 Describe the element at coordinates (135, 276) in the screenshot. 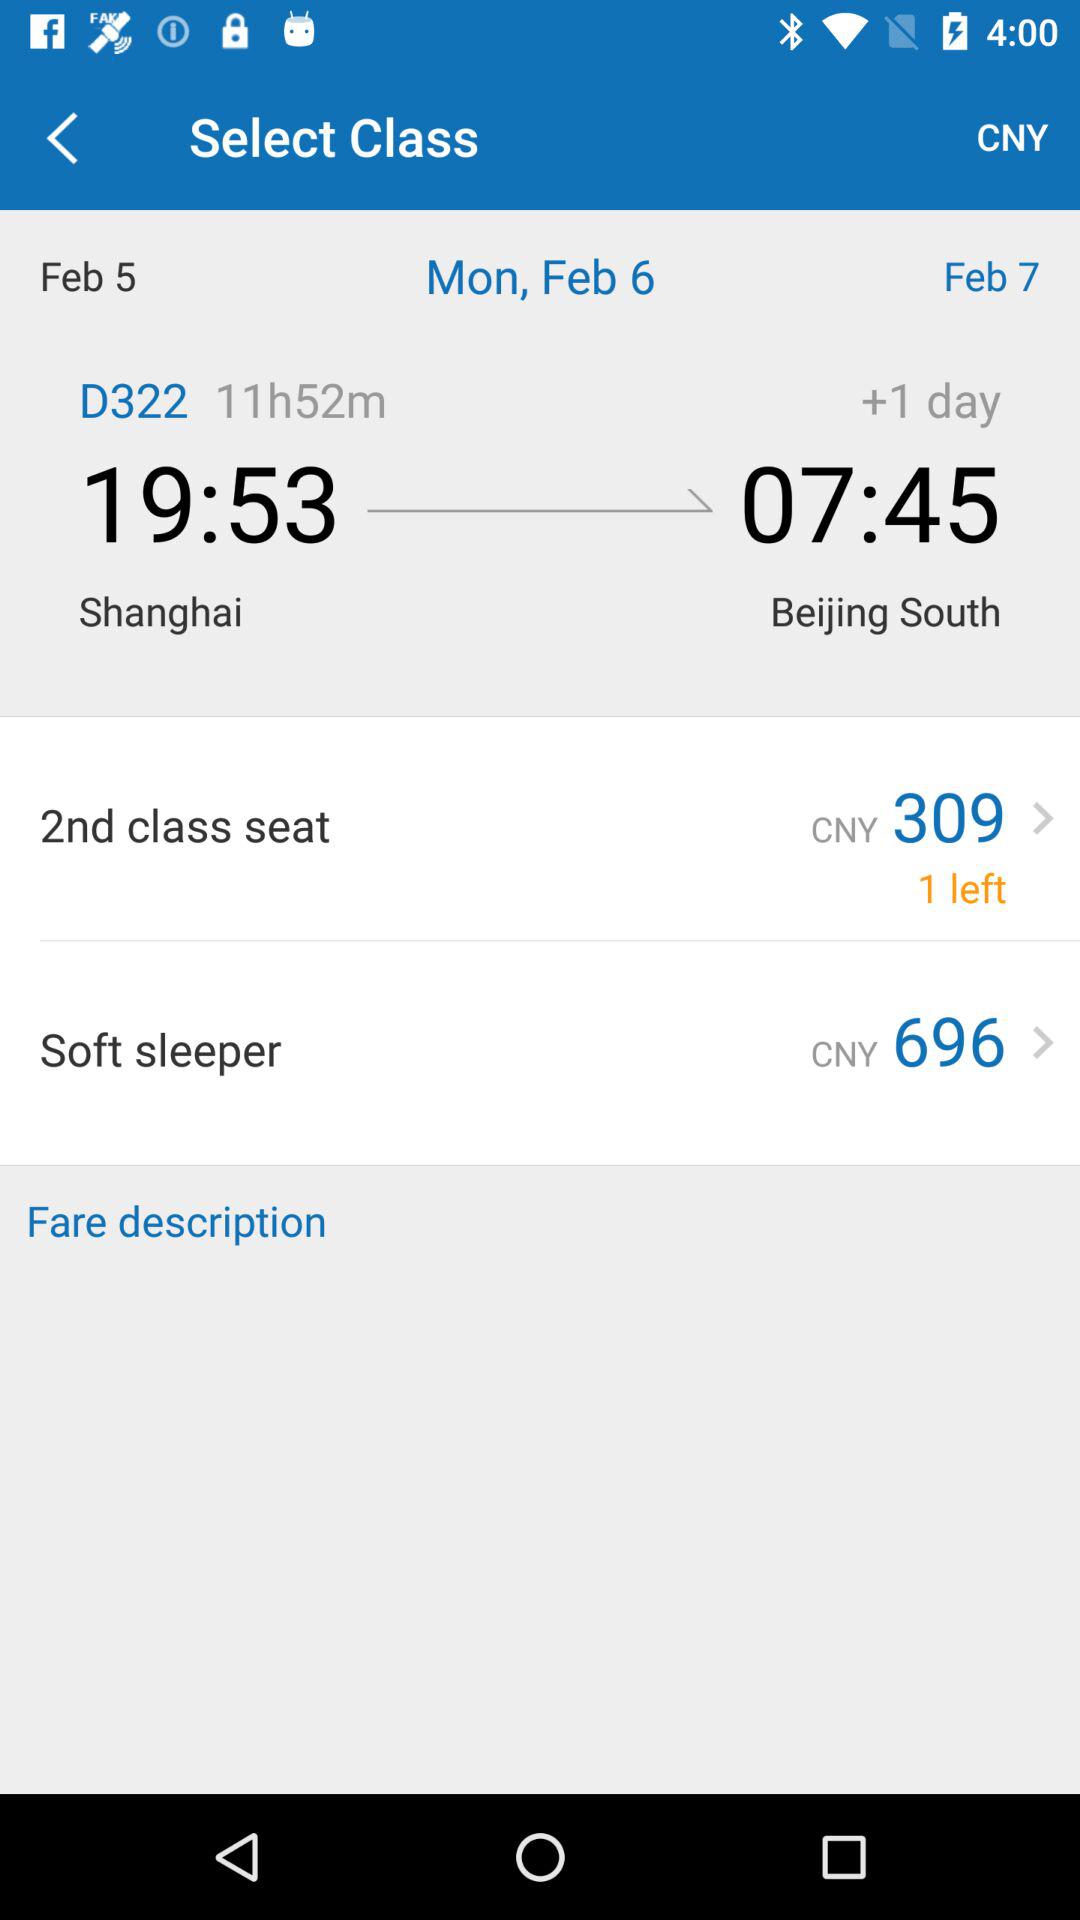

I see `turn on the icon to the left of the mon, feb 6 icon` at that location.